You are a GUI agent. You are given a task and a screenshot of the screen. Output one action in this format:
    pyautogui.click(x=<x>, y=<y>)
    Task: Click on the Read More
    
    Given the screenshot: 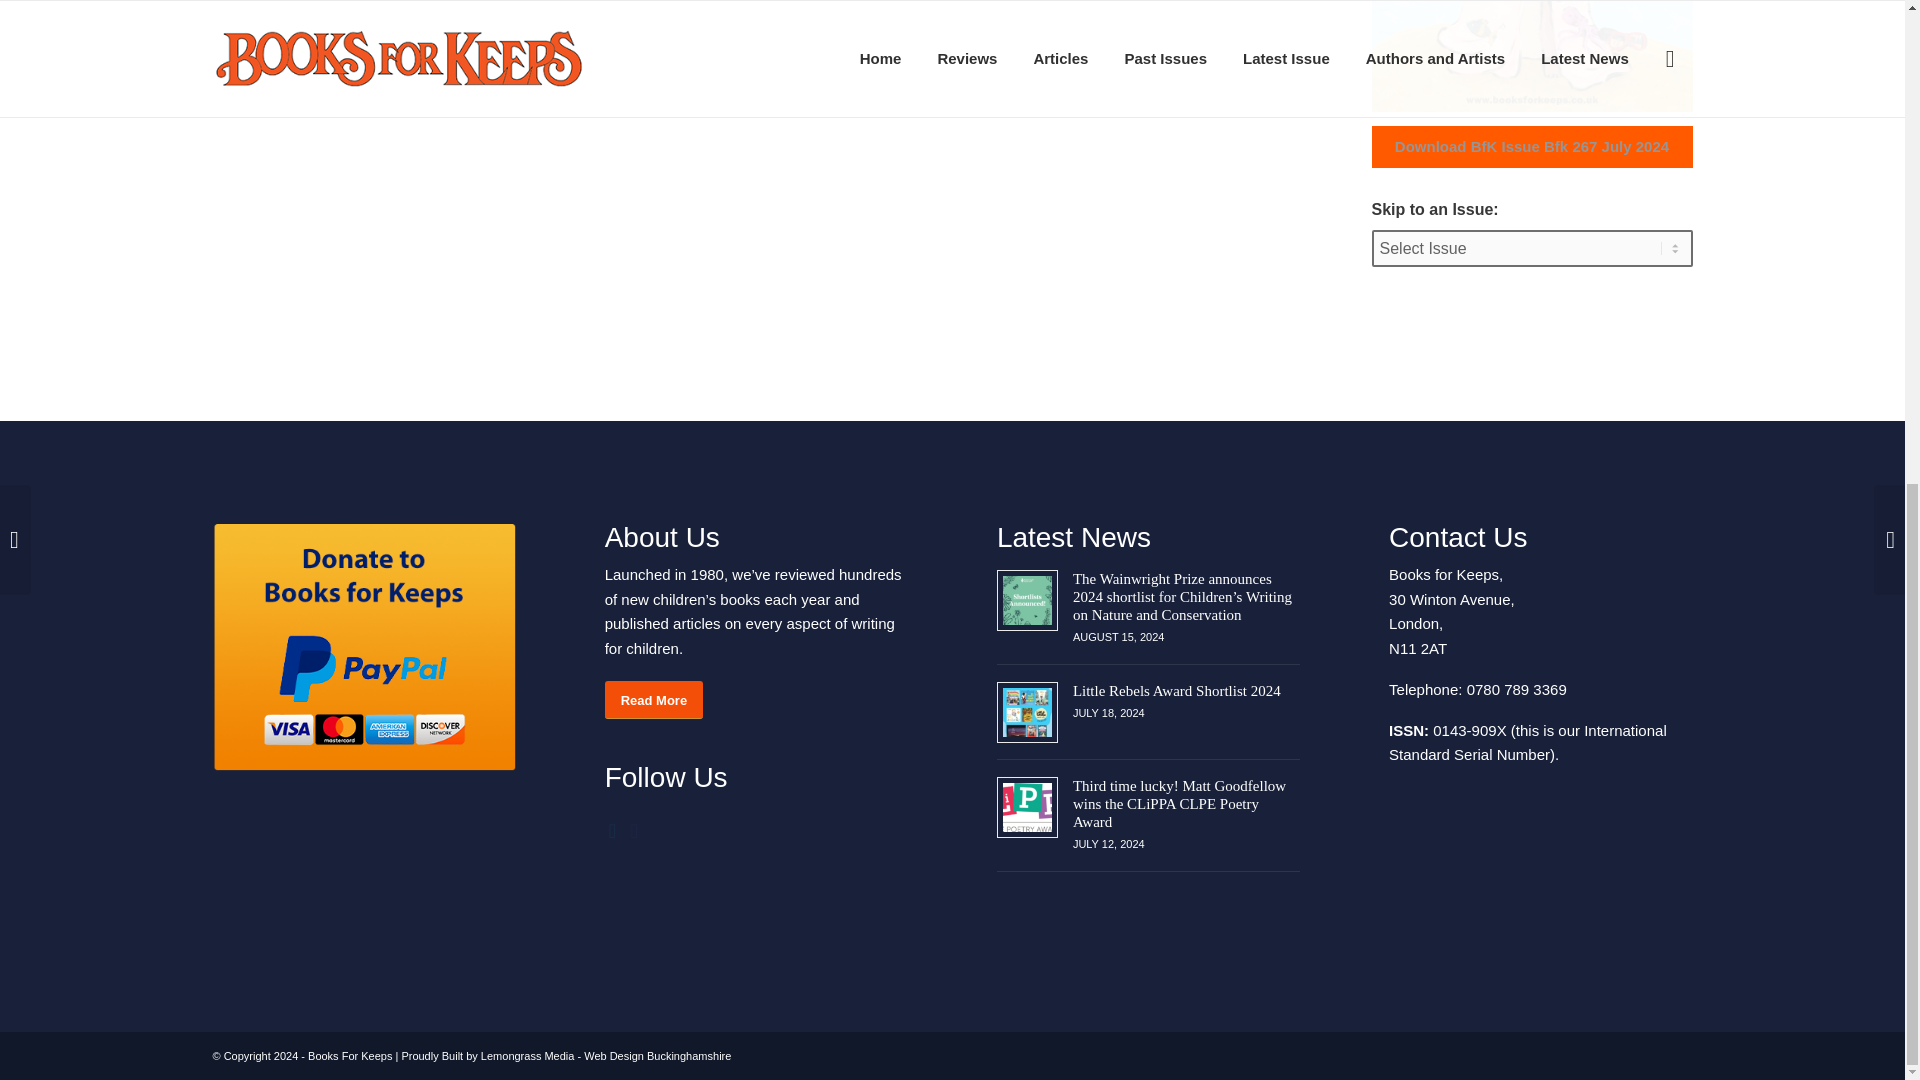 What is the action you would take?
    pyautogui.click(x=653, y=700)
    